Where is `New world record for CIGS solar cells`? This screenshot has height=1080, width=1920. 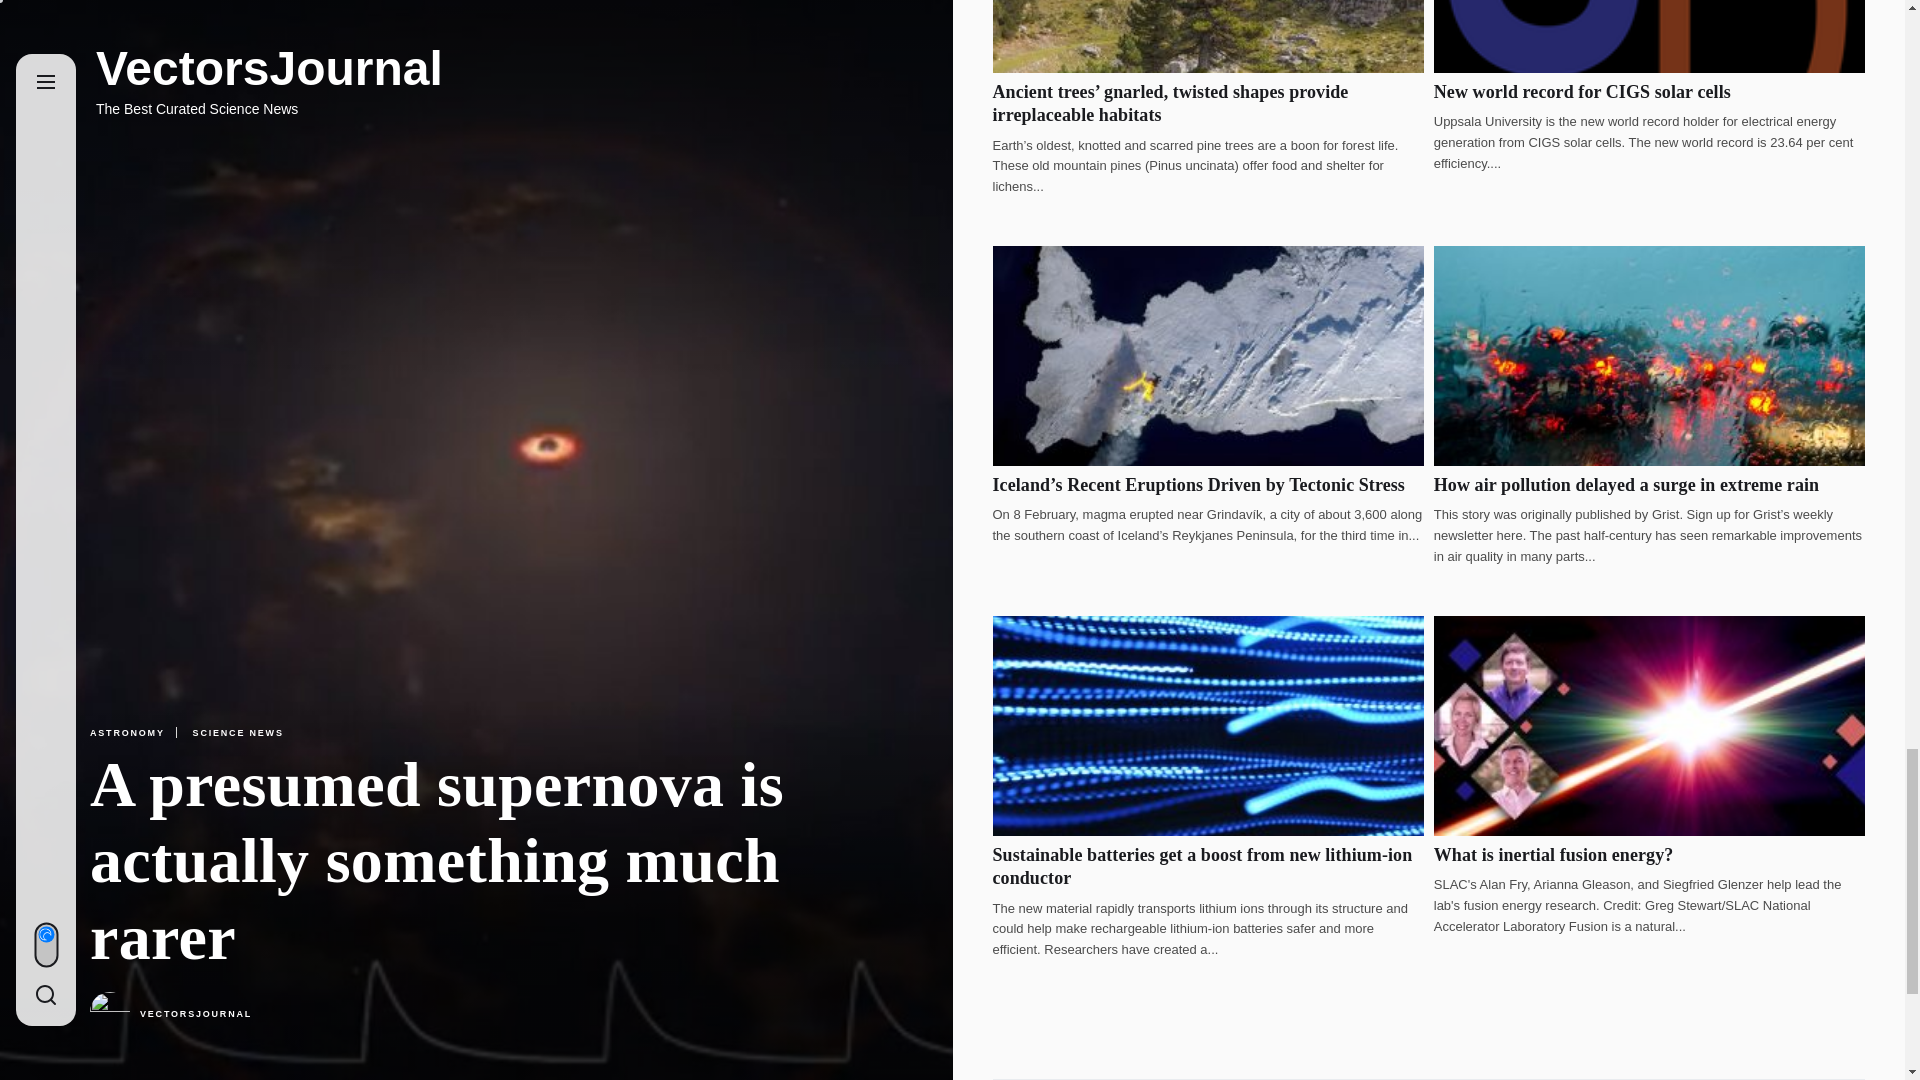 New world record for CIGS solar cells is located at coordinates (1582, 92).